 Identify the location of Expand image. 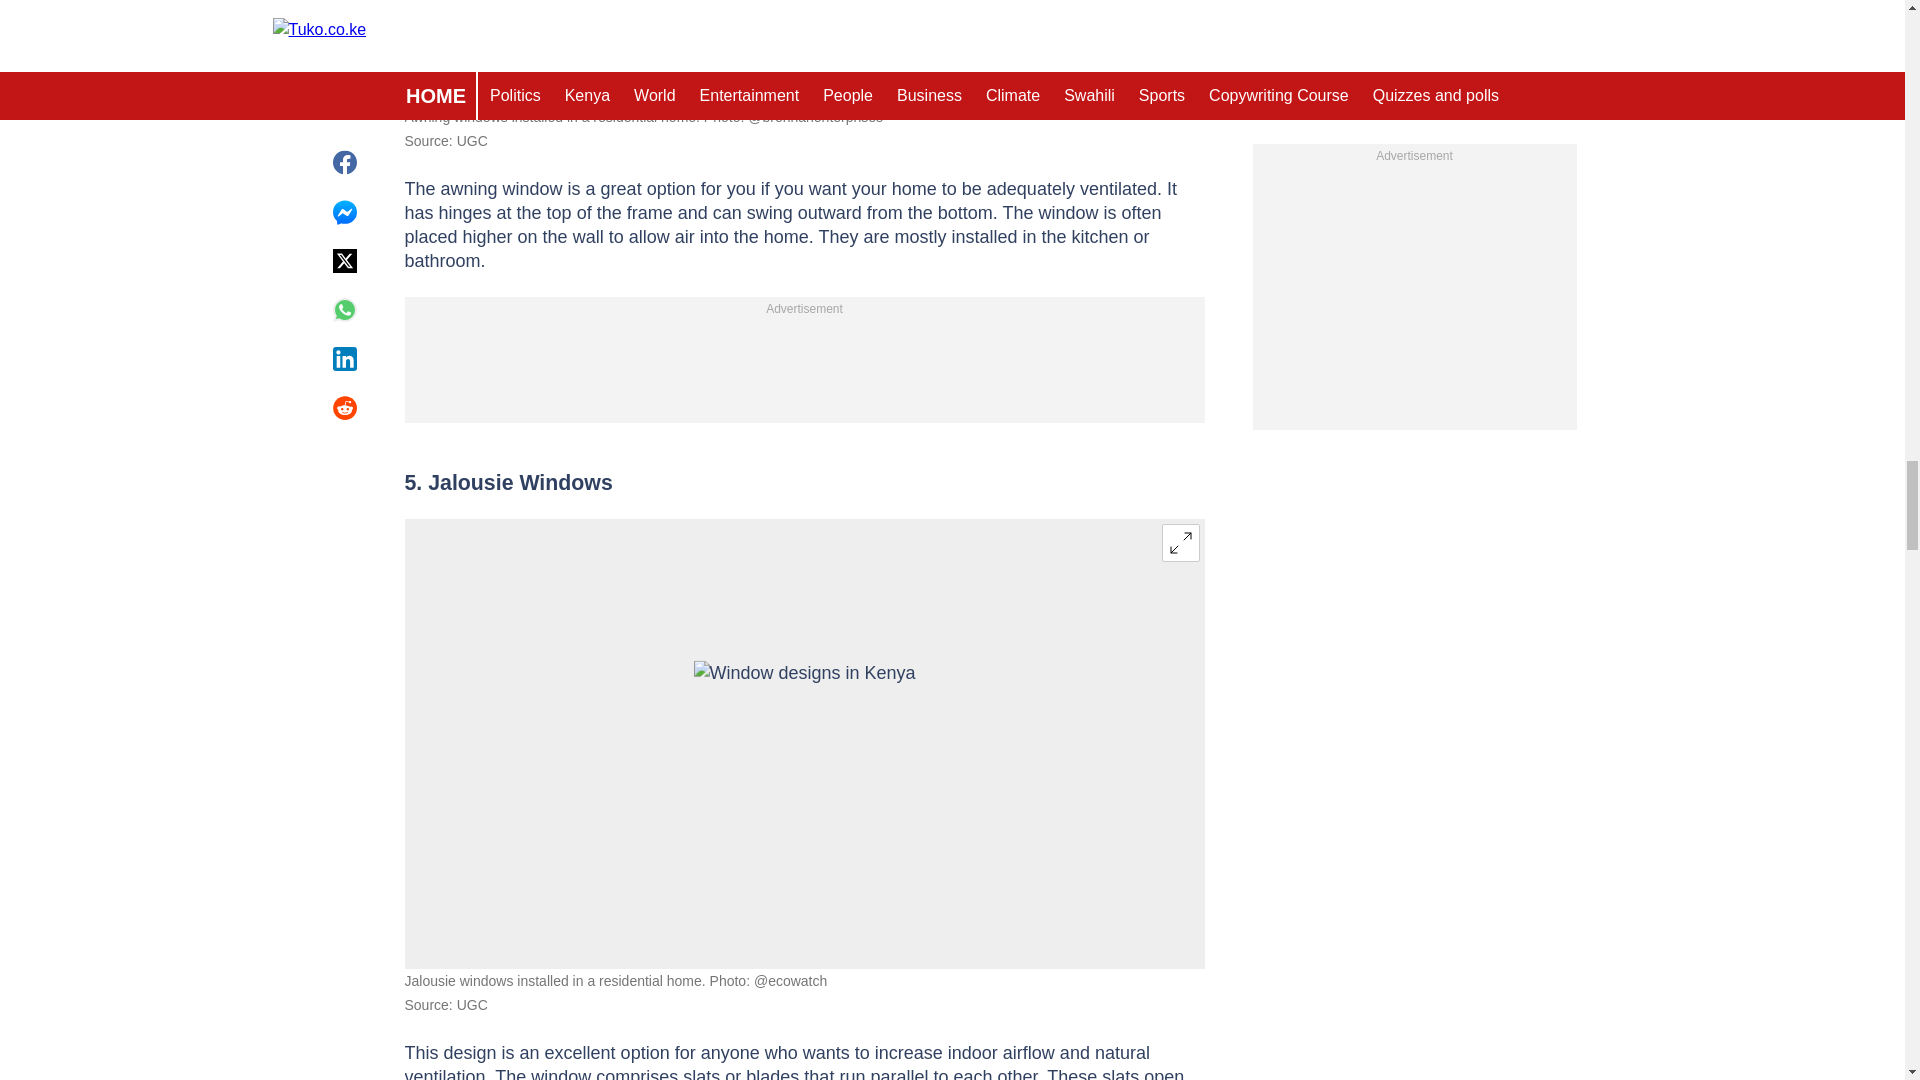
(1180, 542).